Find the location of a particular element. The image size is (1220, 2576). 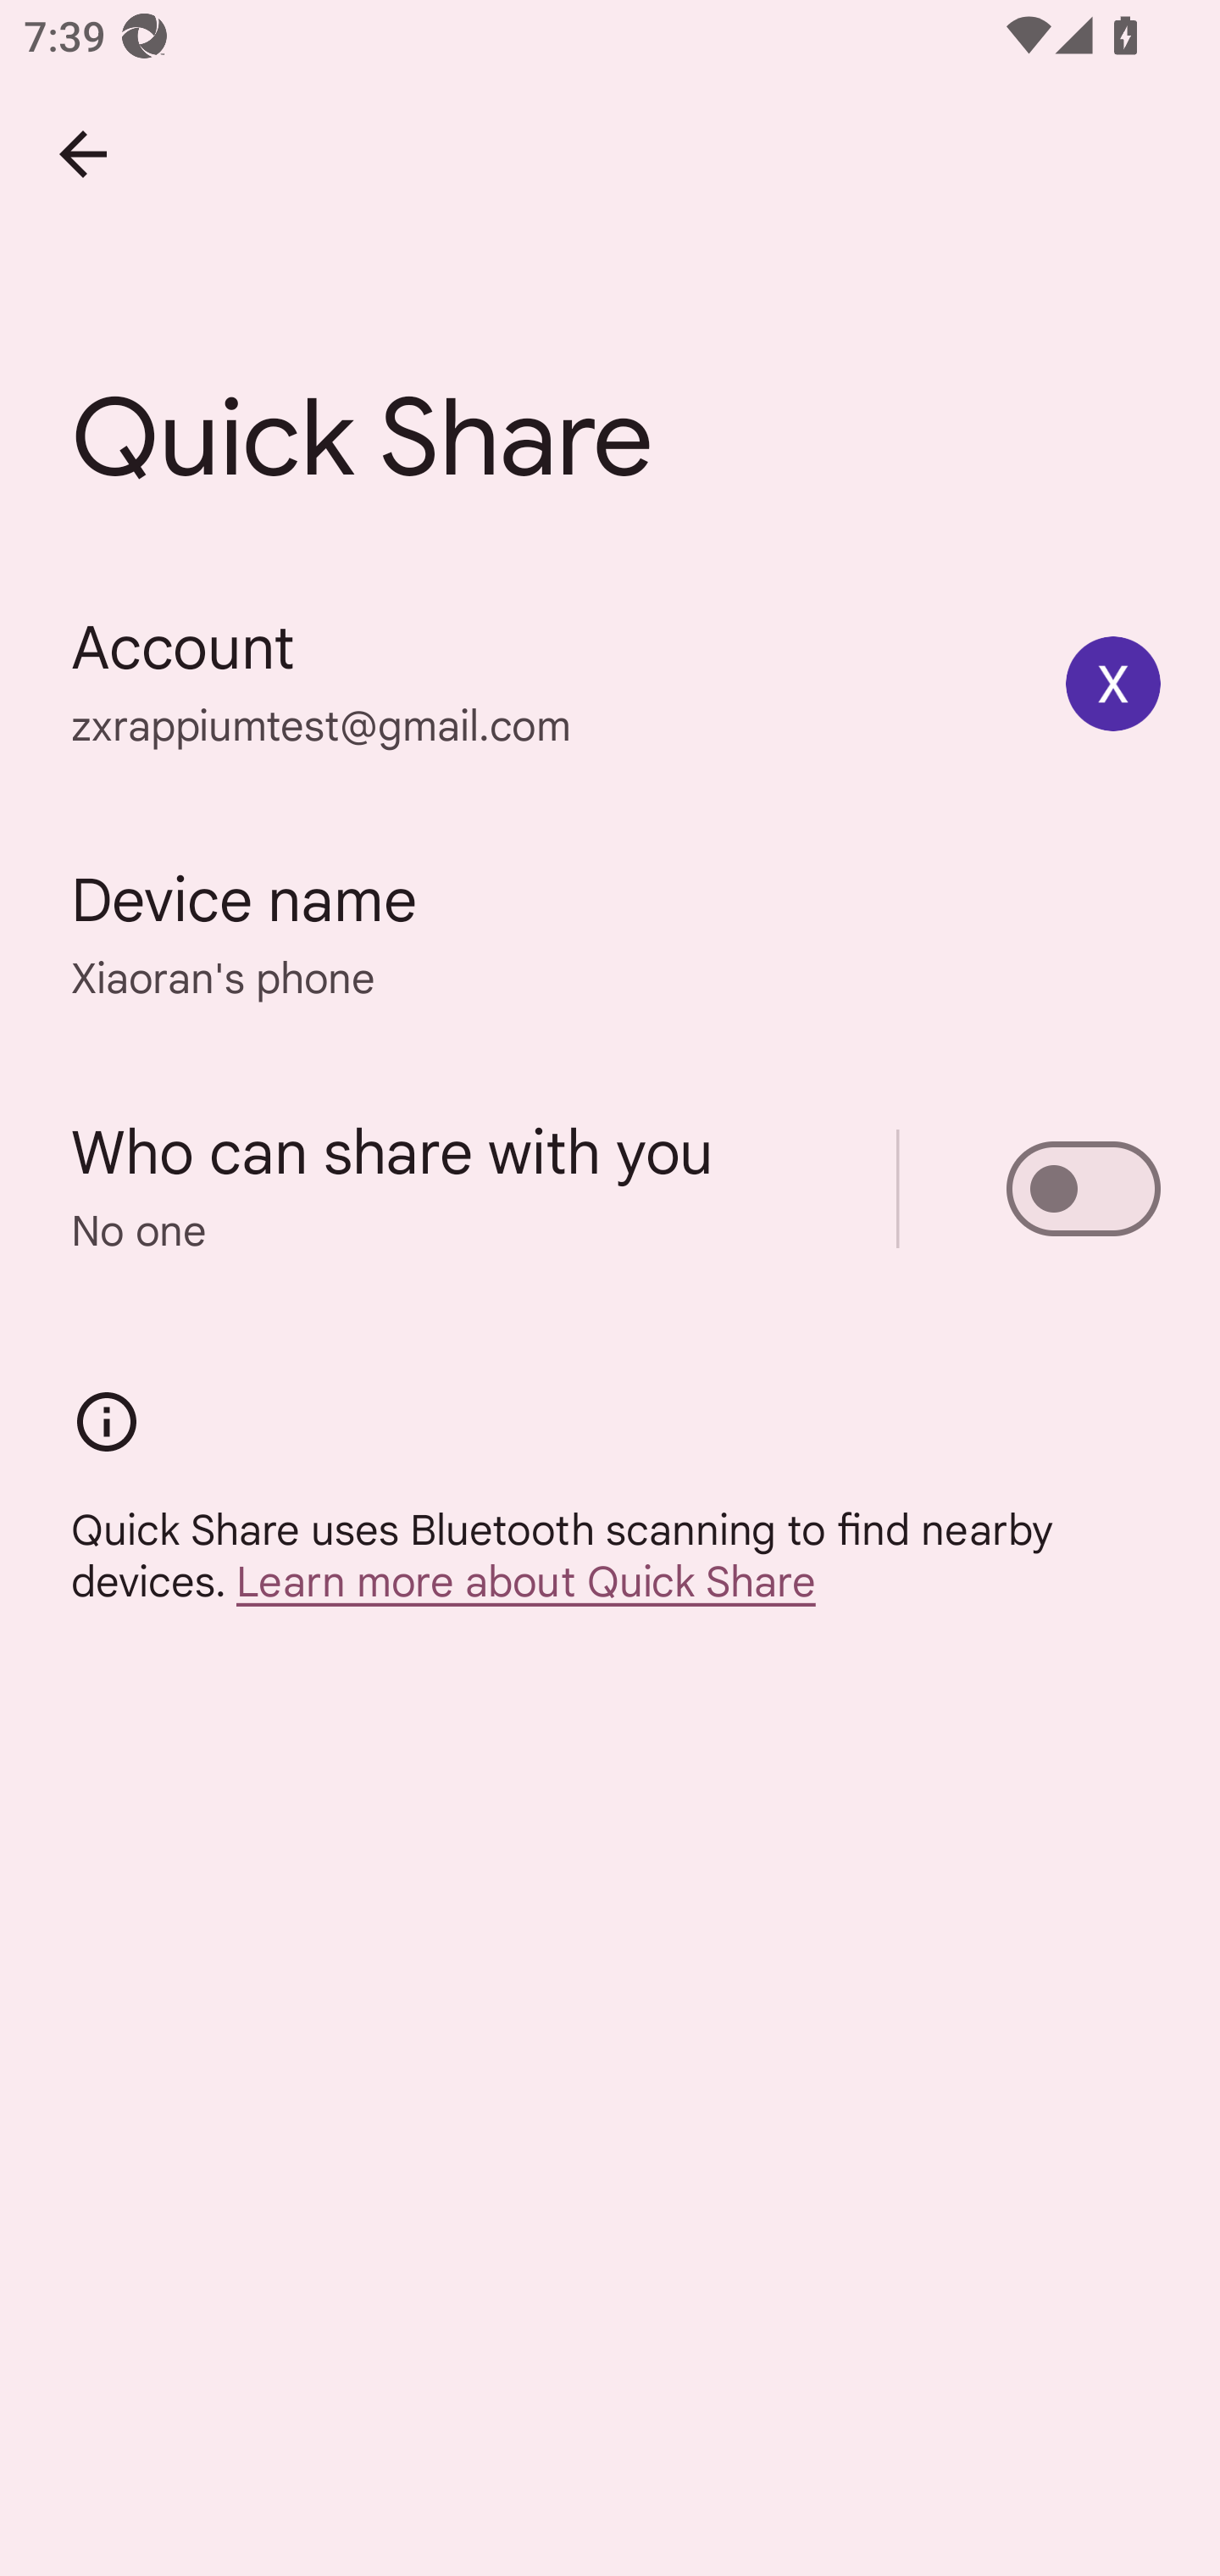

Who can share with you No one is located at coordinates (610, 1188).